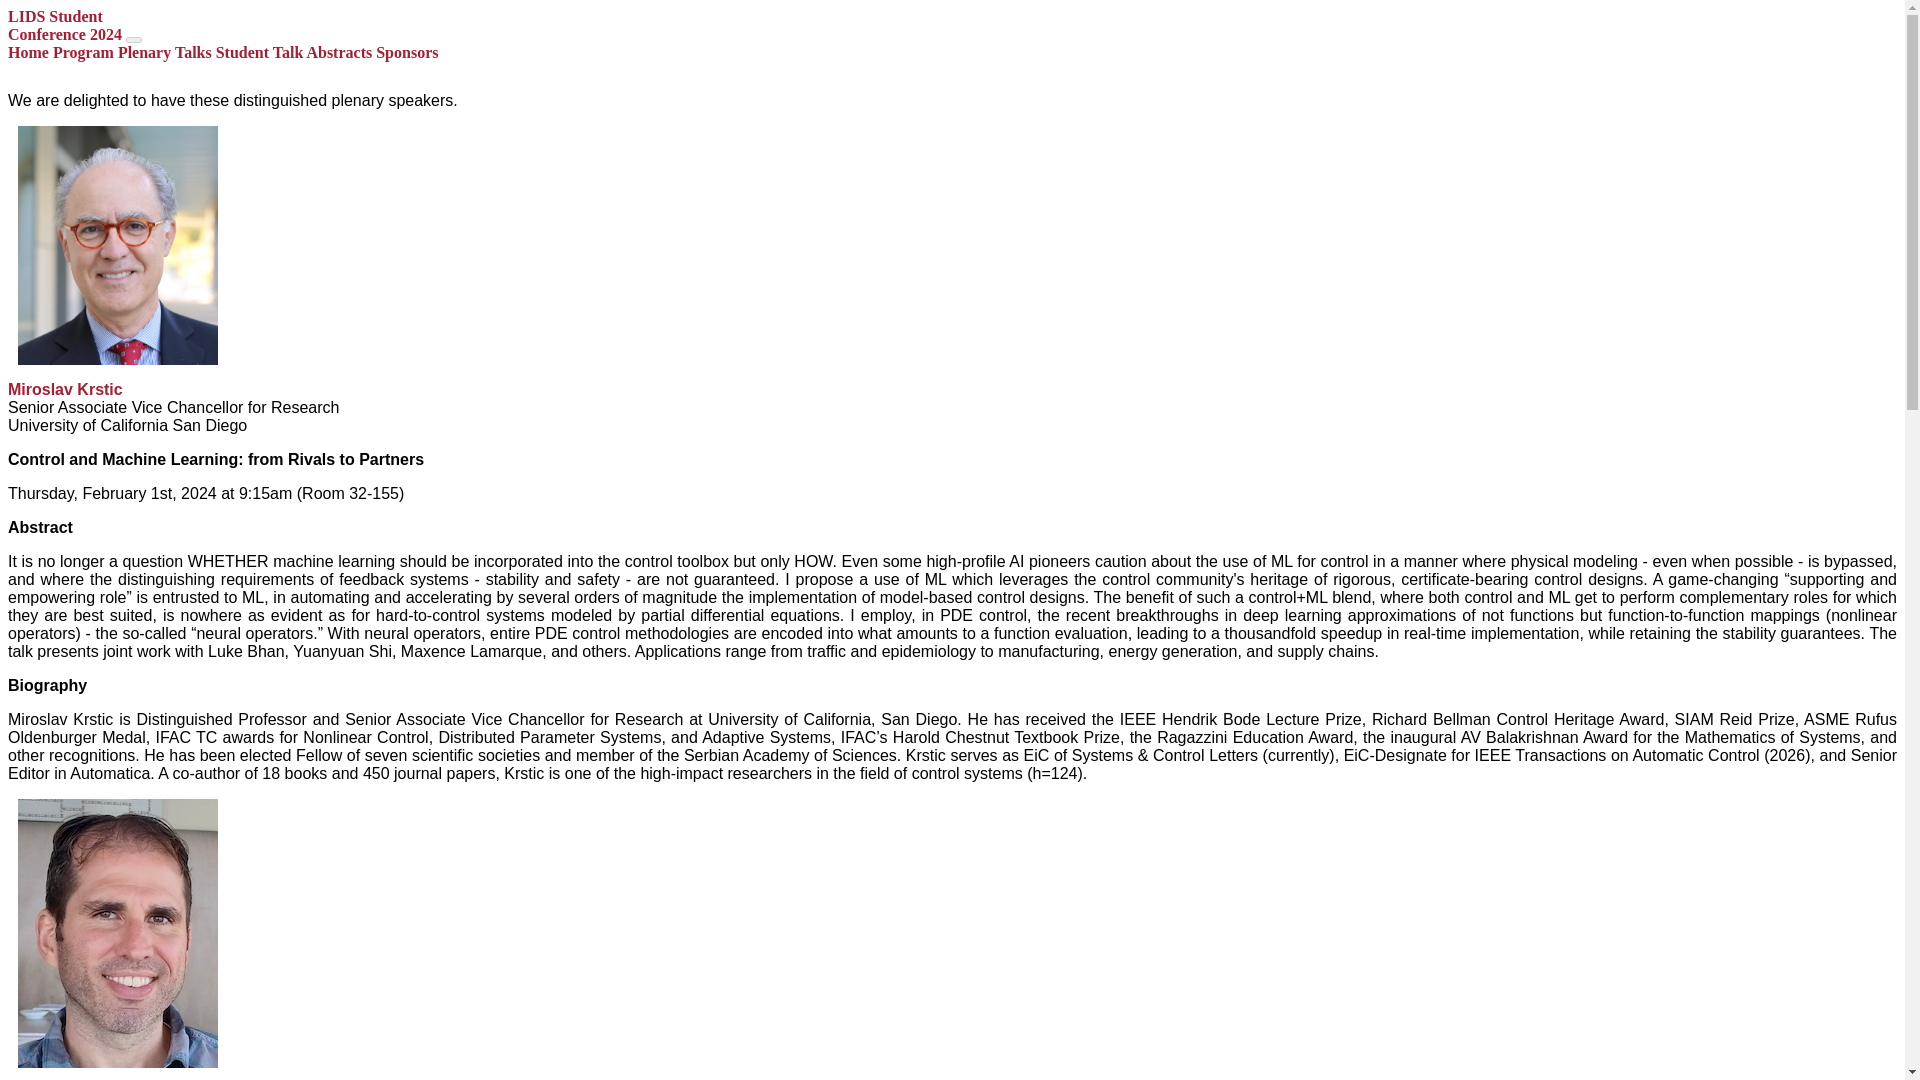 The height and width of the screenshot is (1080, 1920). I want to click on Sponsors, so click(64, 390).